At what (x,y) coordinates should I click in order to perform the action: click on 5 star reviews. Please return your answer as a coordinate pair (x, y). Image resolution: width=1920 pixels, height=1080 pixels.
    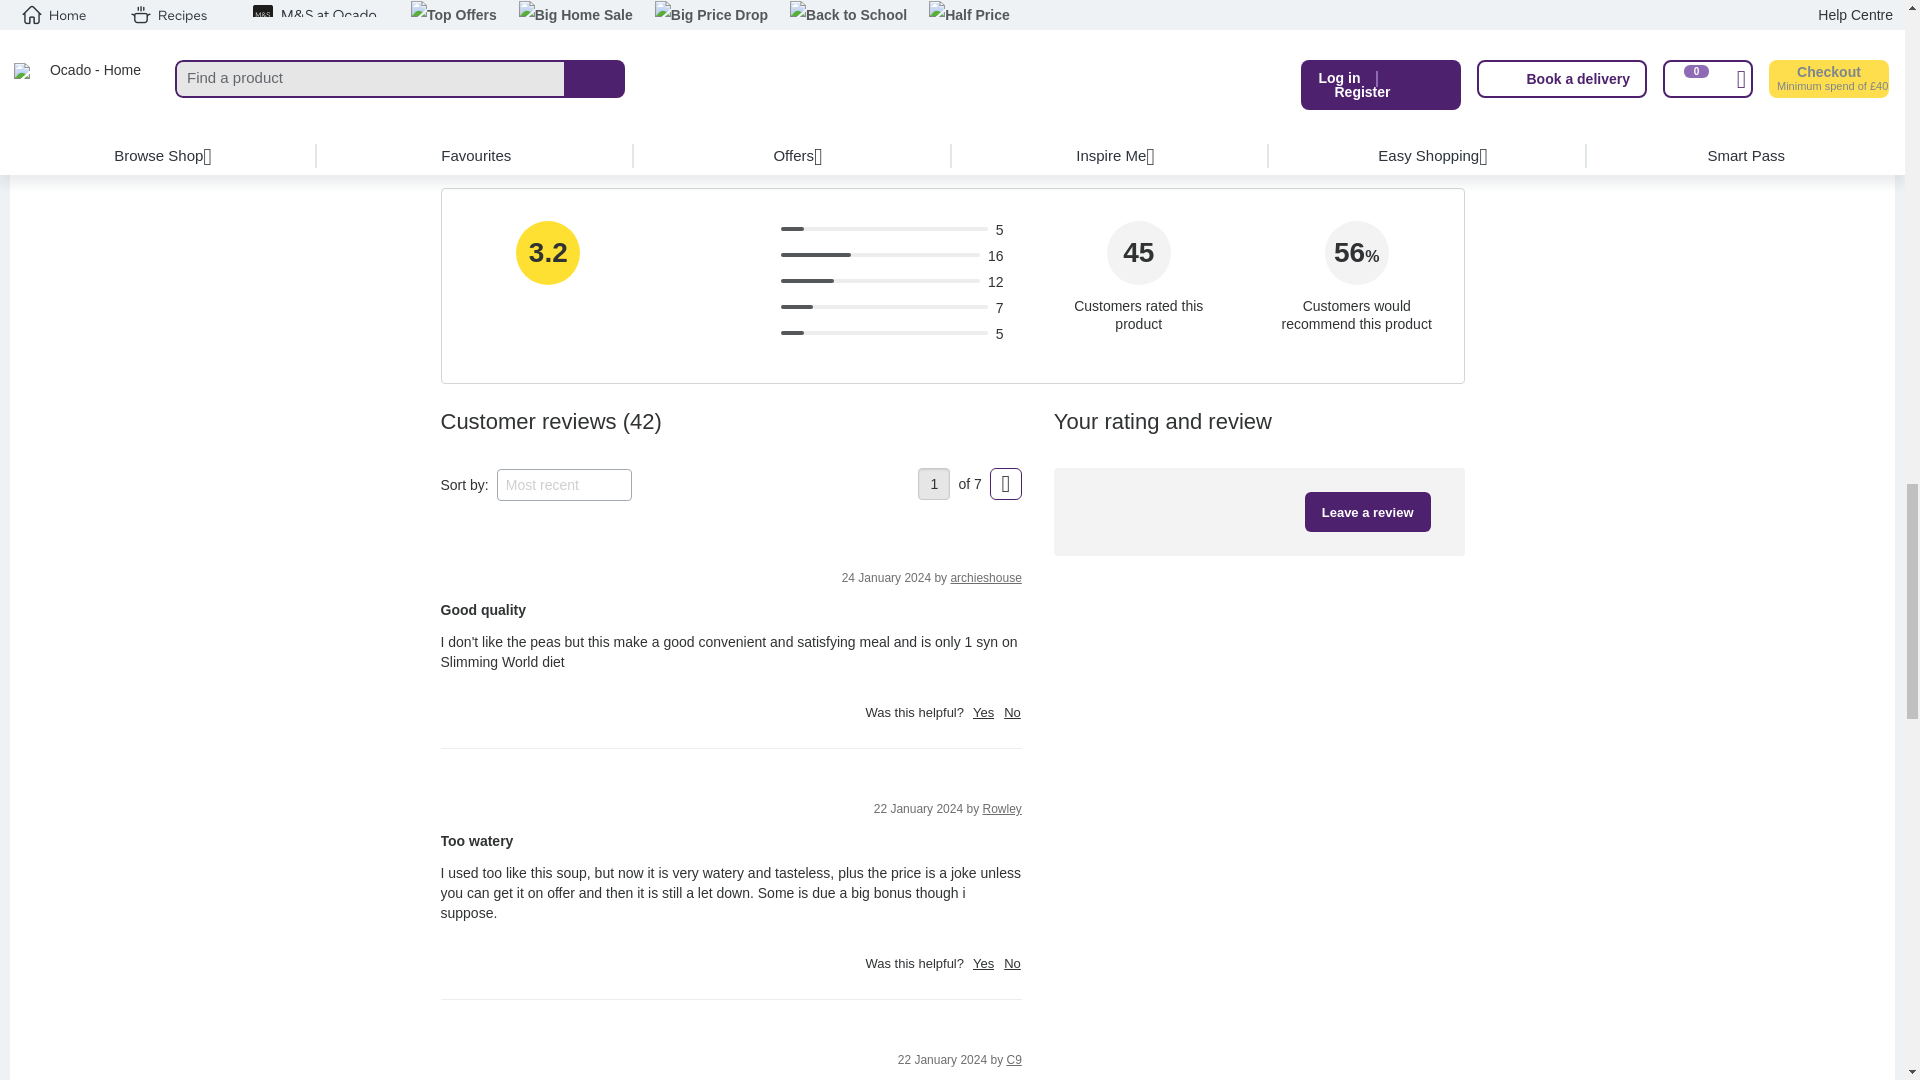
    Looking at the image, I should click on (726, 230).